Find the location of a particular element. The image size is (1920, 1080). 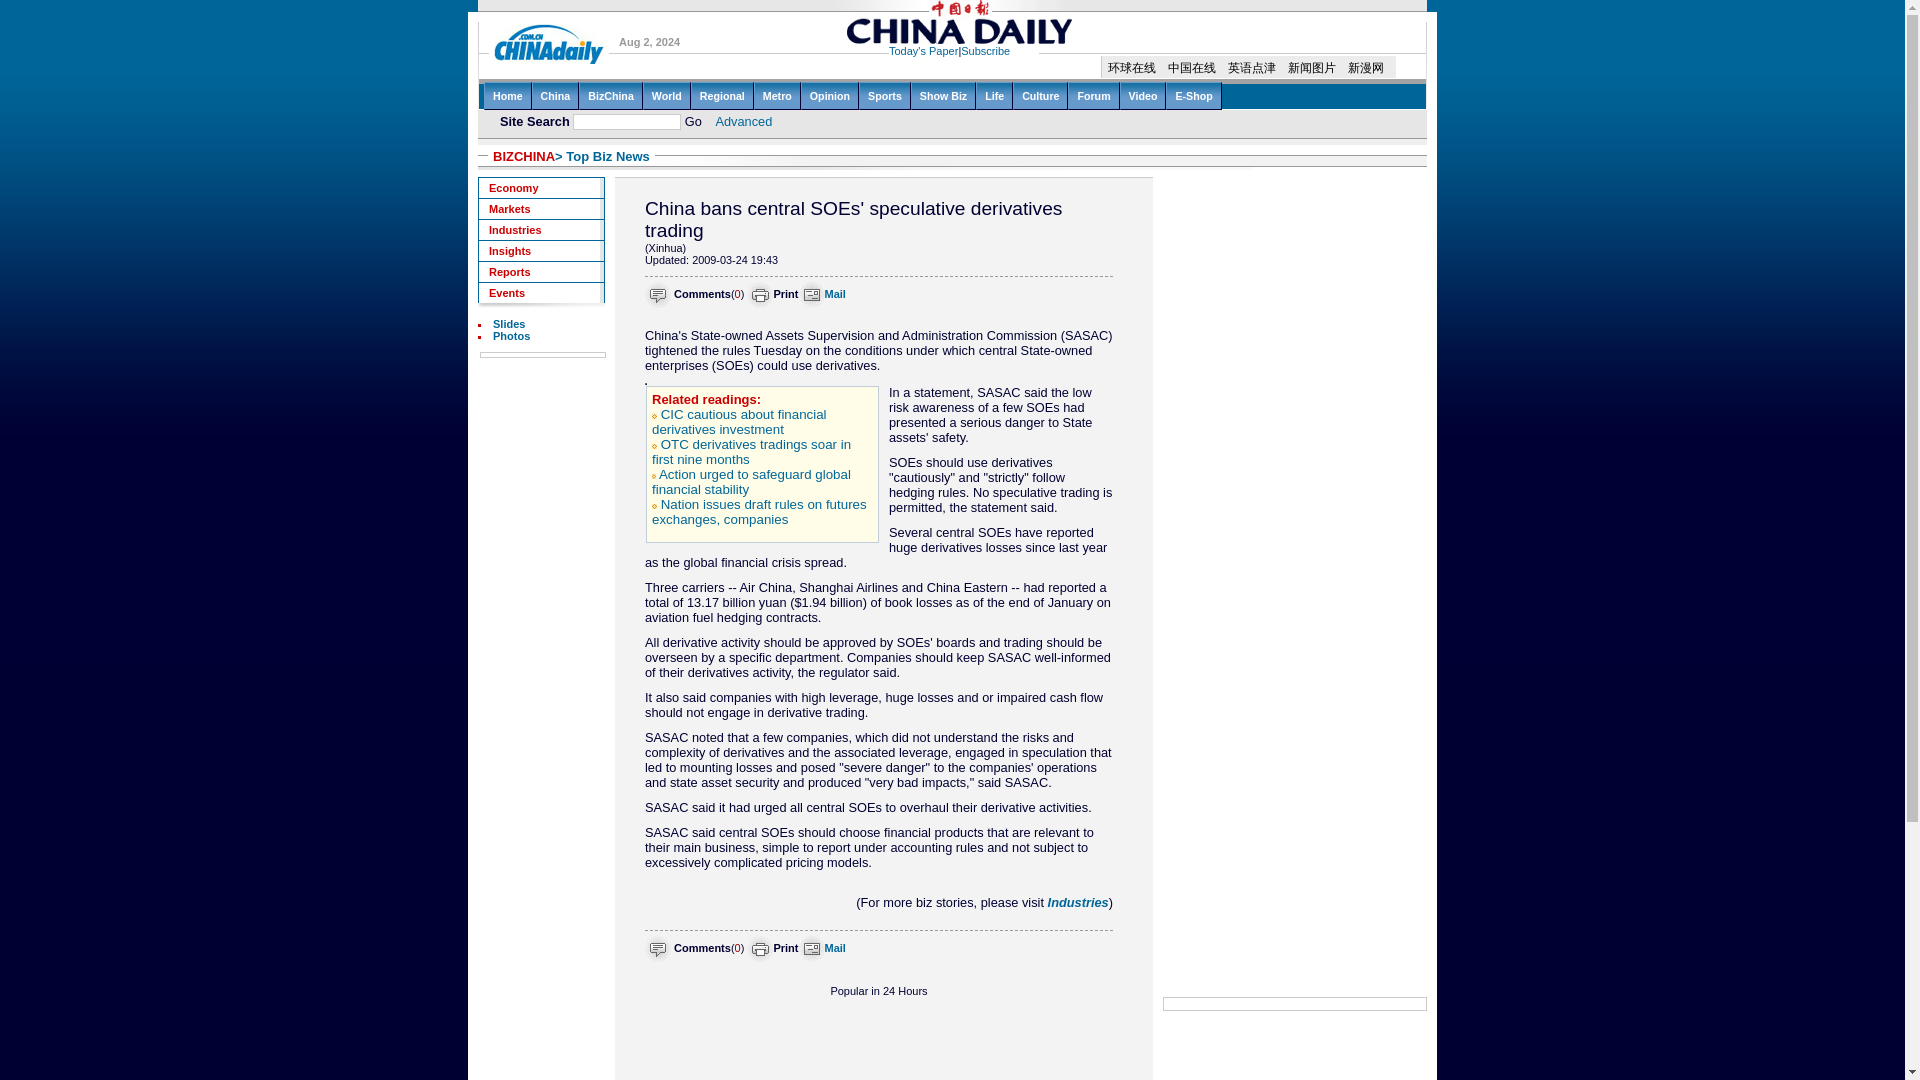

CIC cautious about financial derivatives investment is located at coordinates (740, 422).